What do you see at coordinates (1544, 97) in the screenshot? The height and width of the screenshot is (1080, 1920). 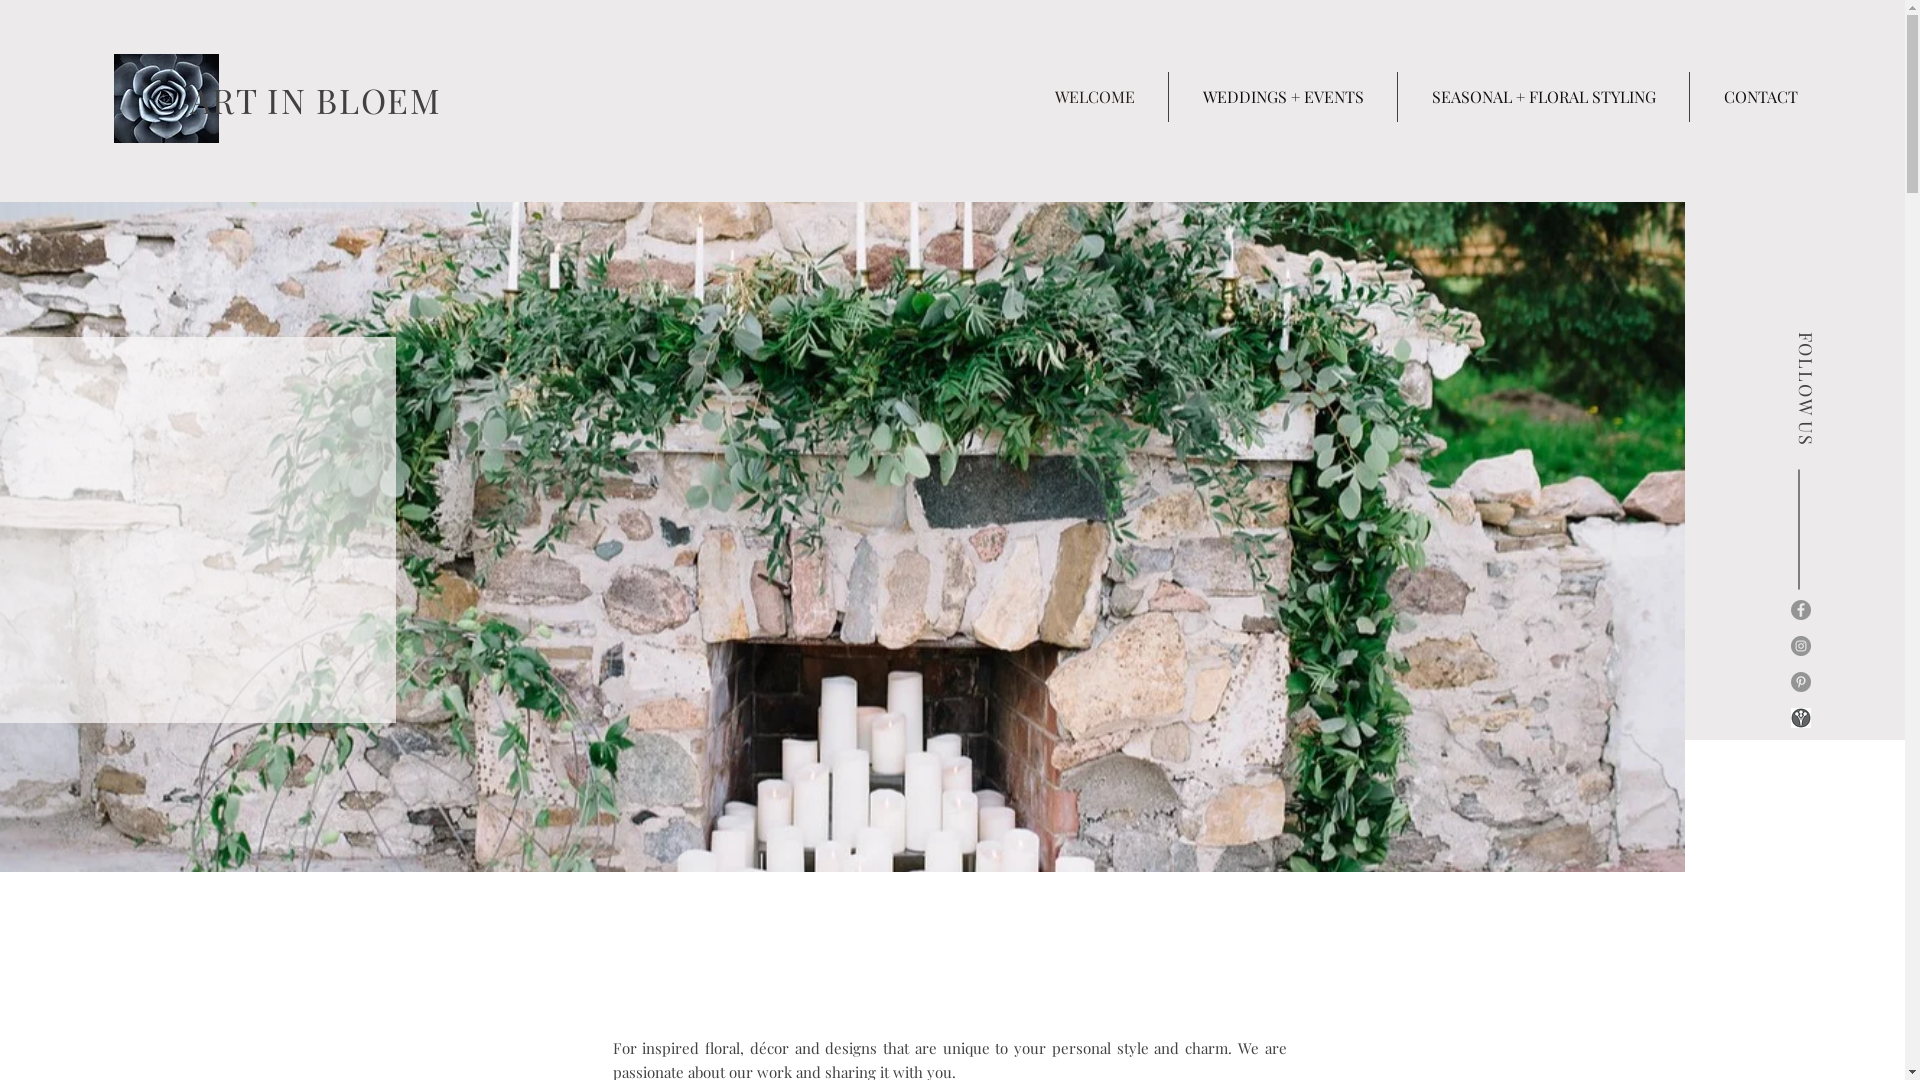 I see `SEASONAL + FLORAL STYLING` at bounding box center [1544, 97].